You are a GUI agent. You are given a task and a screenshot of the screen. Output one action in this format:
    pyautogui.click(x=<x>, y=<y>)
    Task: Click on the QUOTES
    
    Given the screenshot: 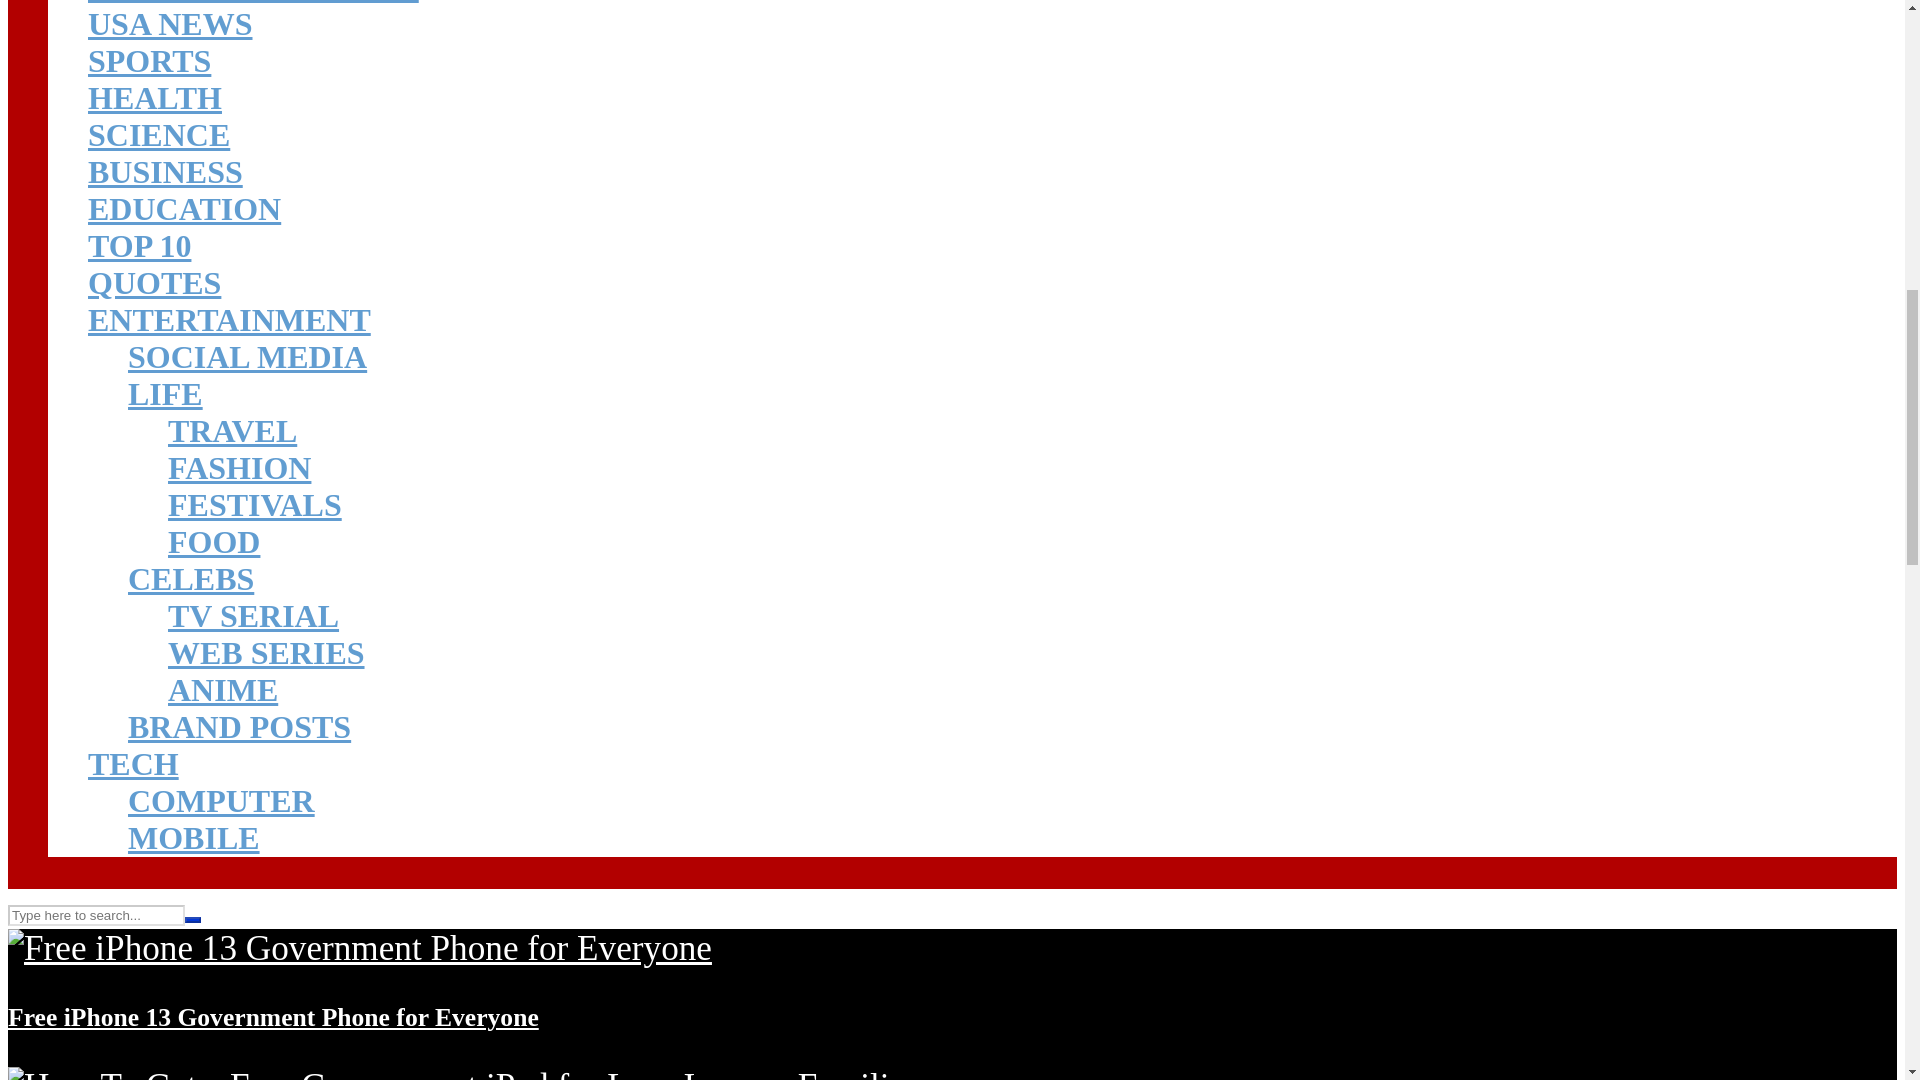 What is the action you would take?
    pyautogui.click(x=154, y=282)
    